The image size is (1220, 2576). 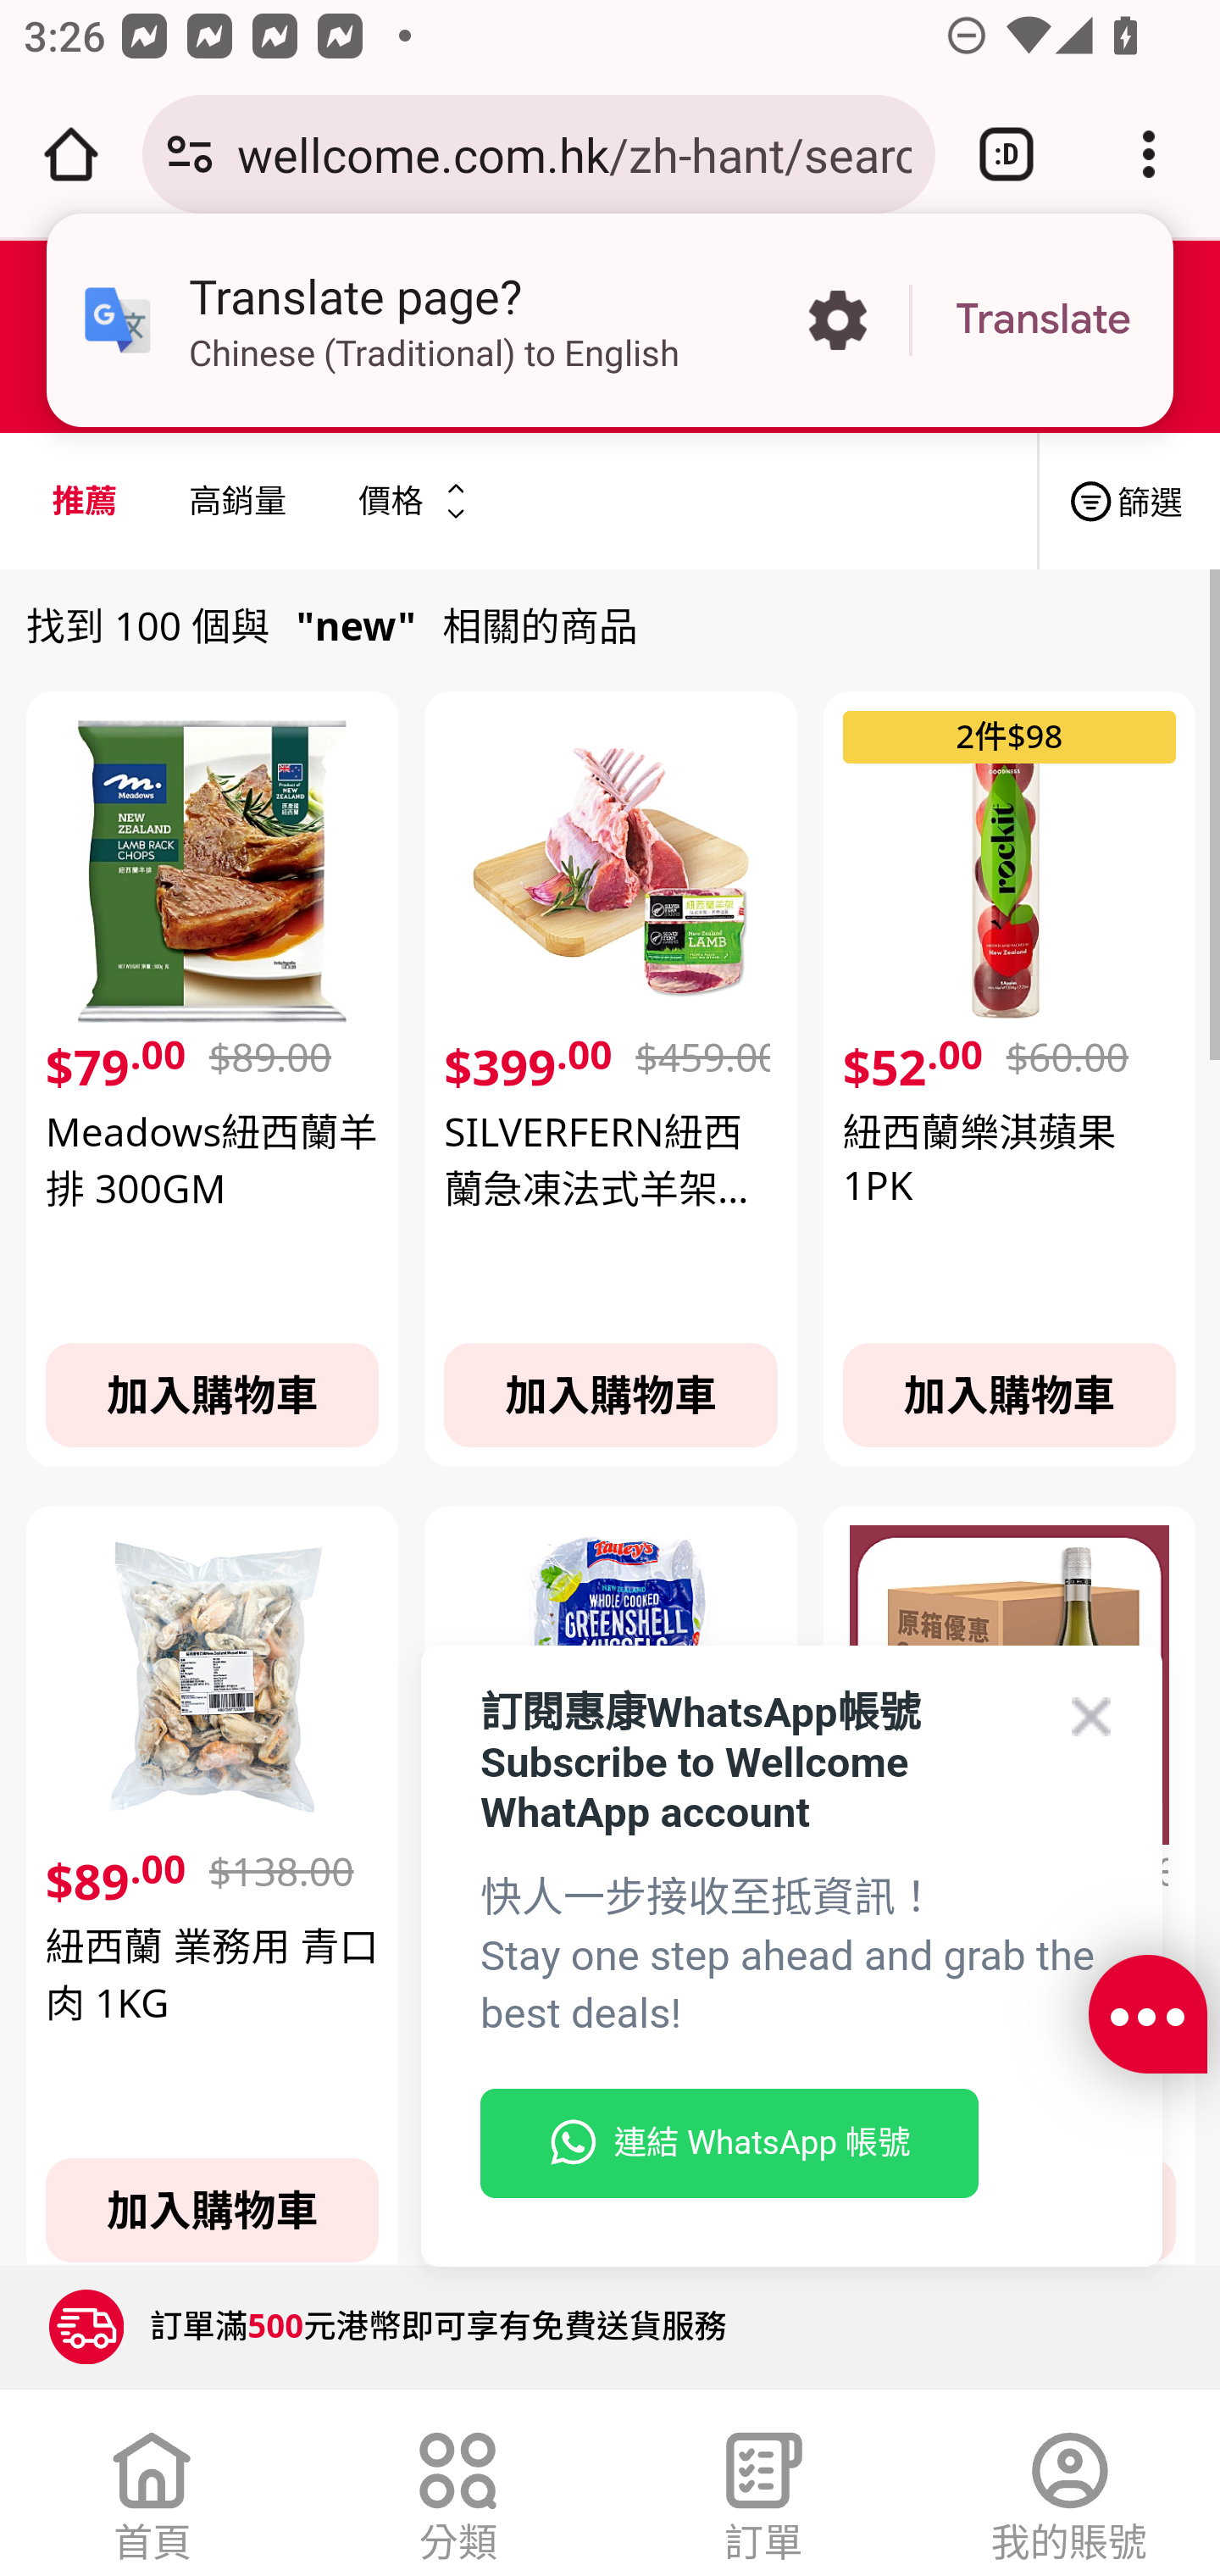 I want to click on Customize and control Google Chrome, so click(x=1149, y=154).